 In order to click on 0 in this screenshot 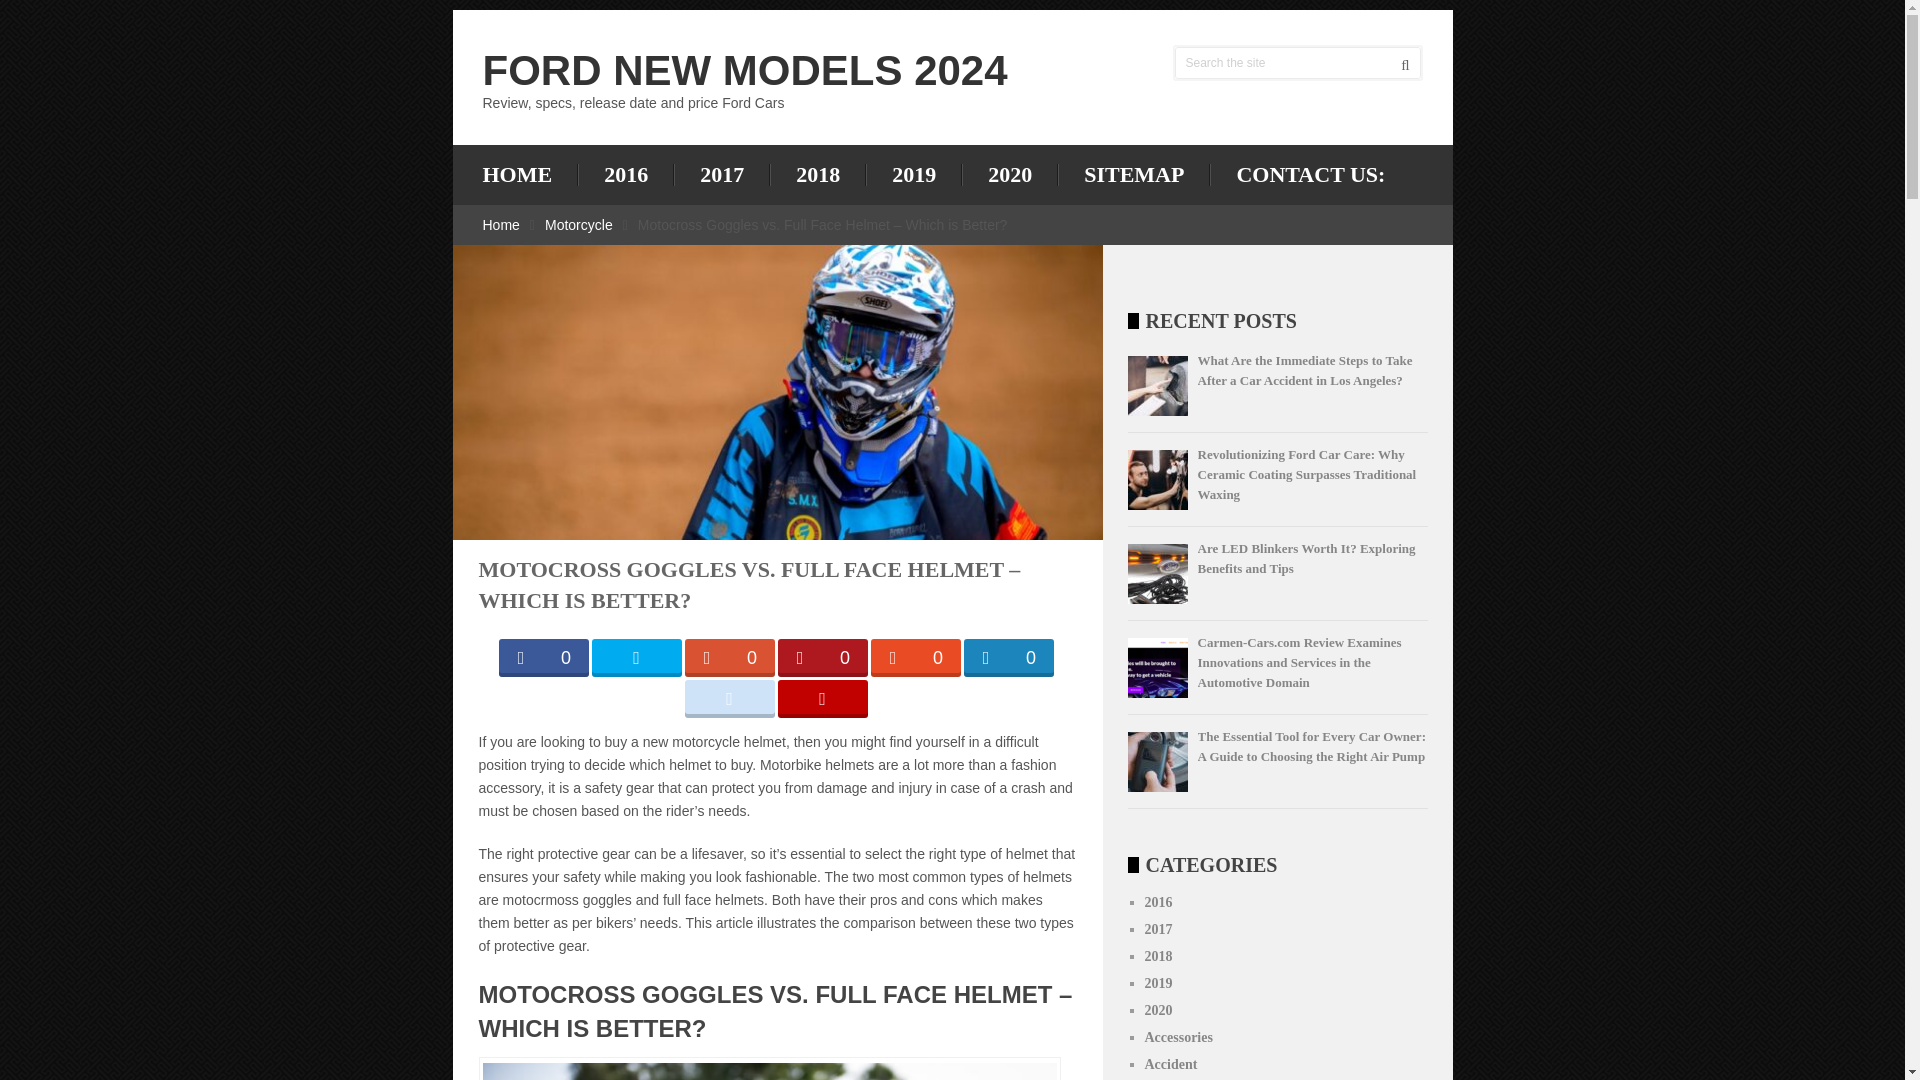, I will do `click(542, 658)`.